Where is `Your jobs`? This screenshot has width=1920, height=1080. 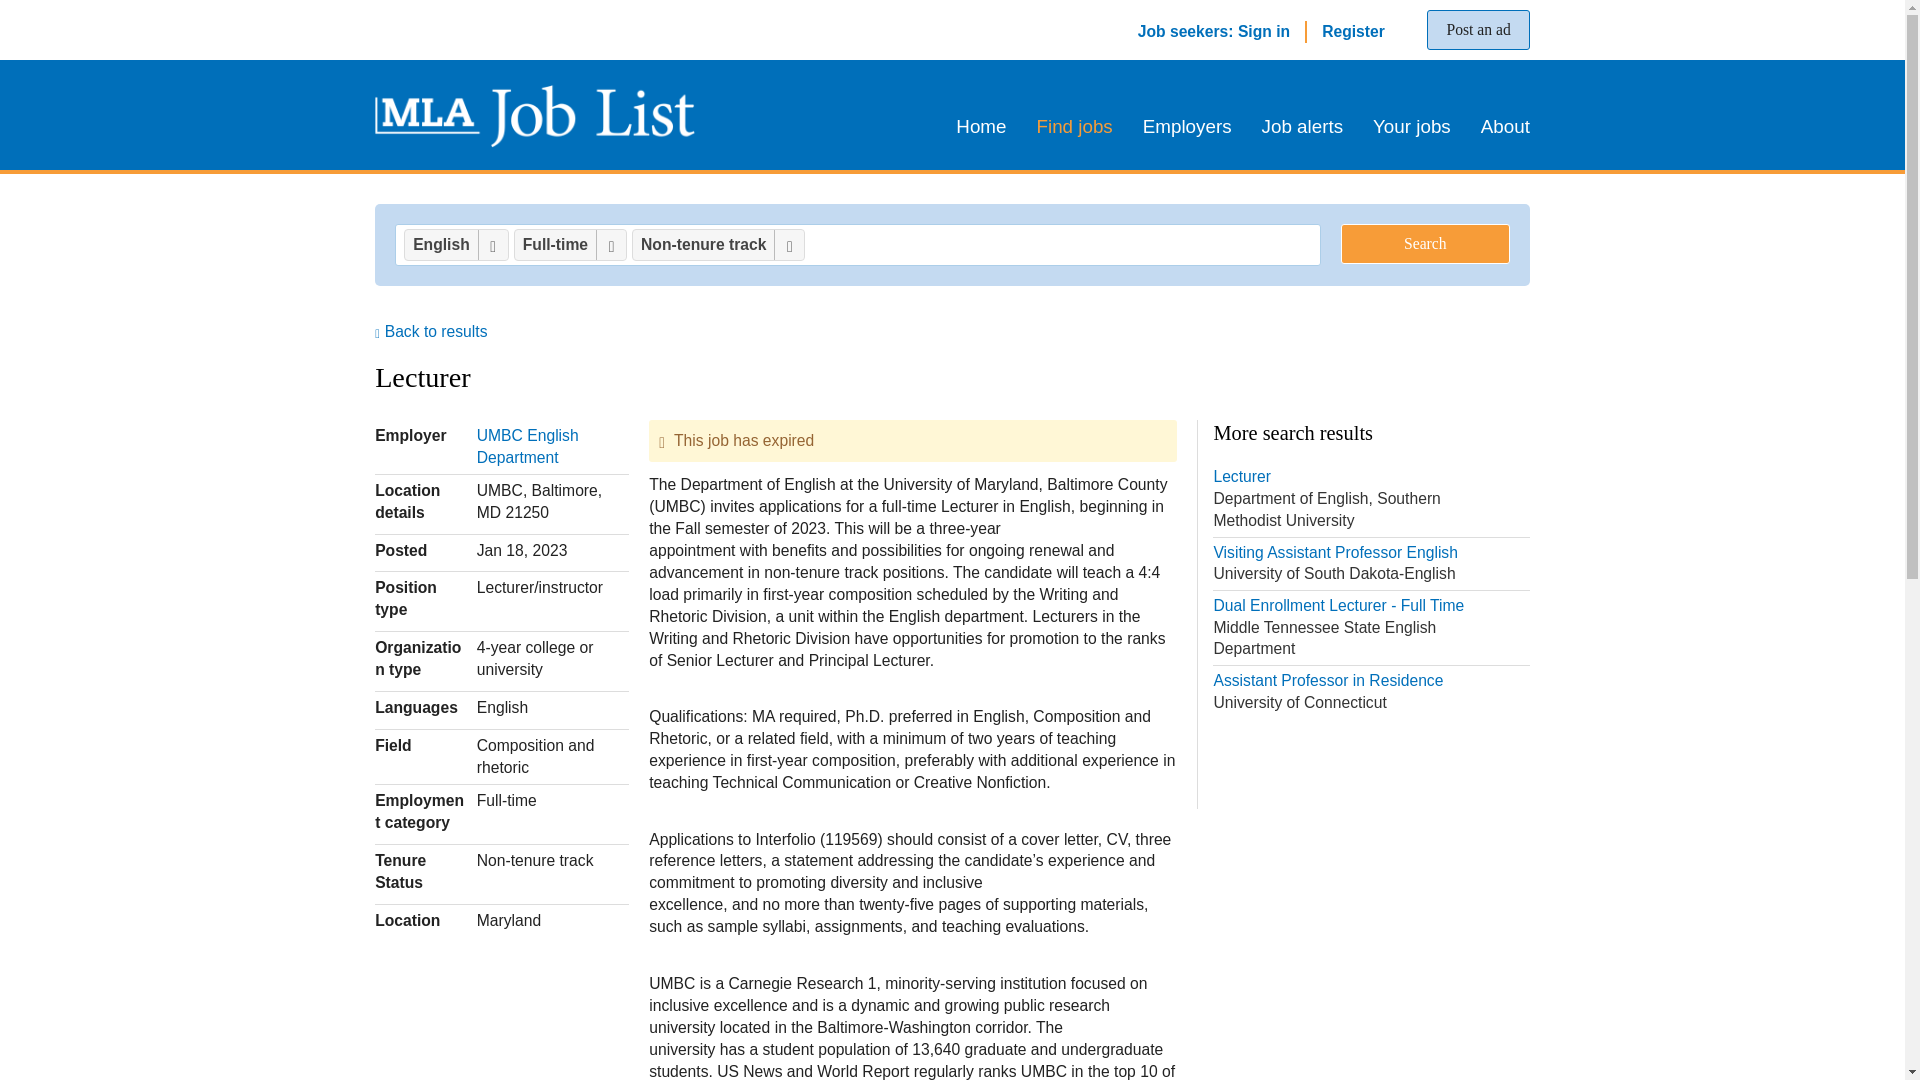 Your jobs is located at coordinates (1412, 126).